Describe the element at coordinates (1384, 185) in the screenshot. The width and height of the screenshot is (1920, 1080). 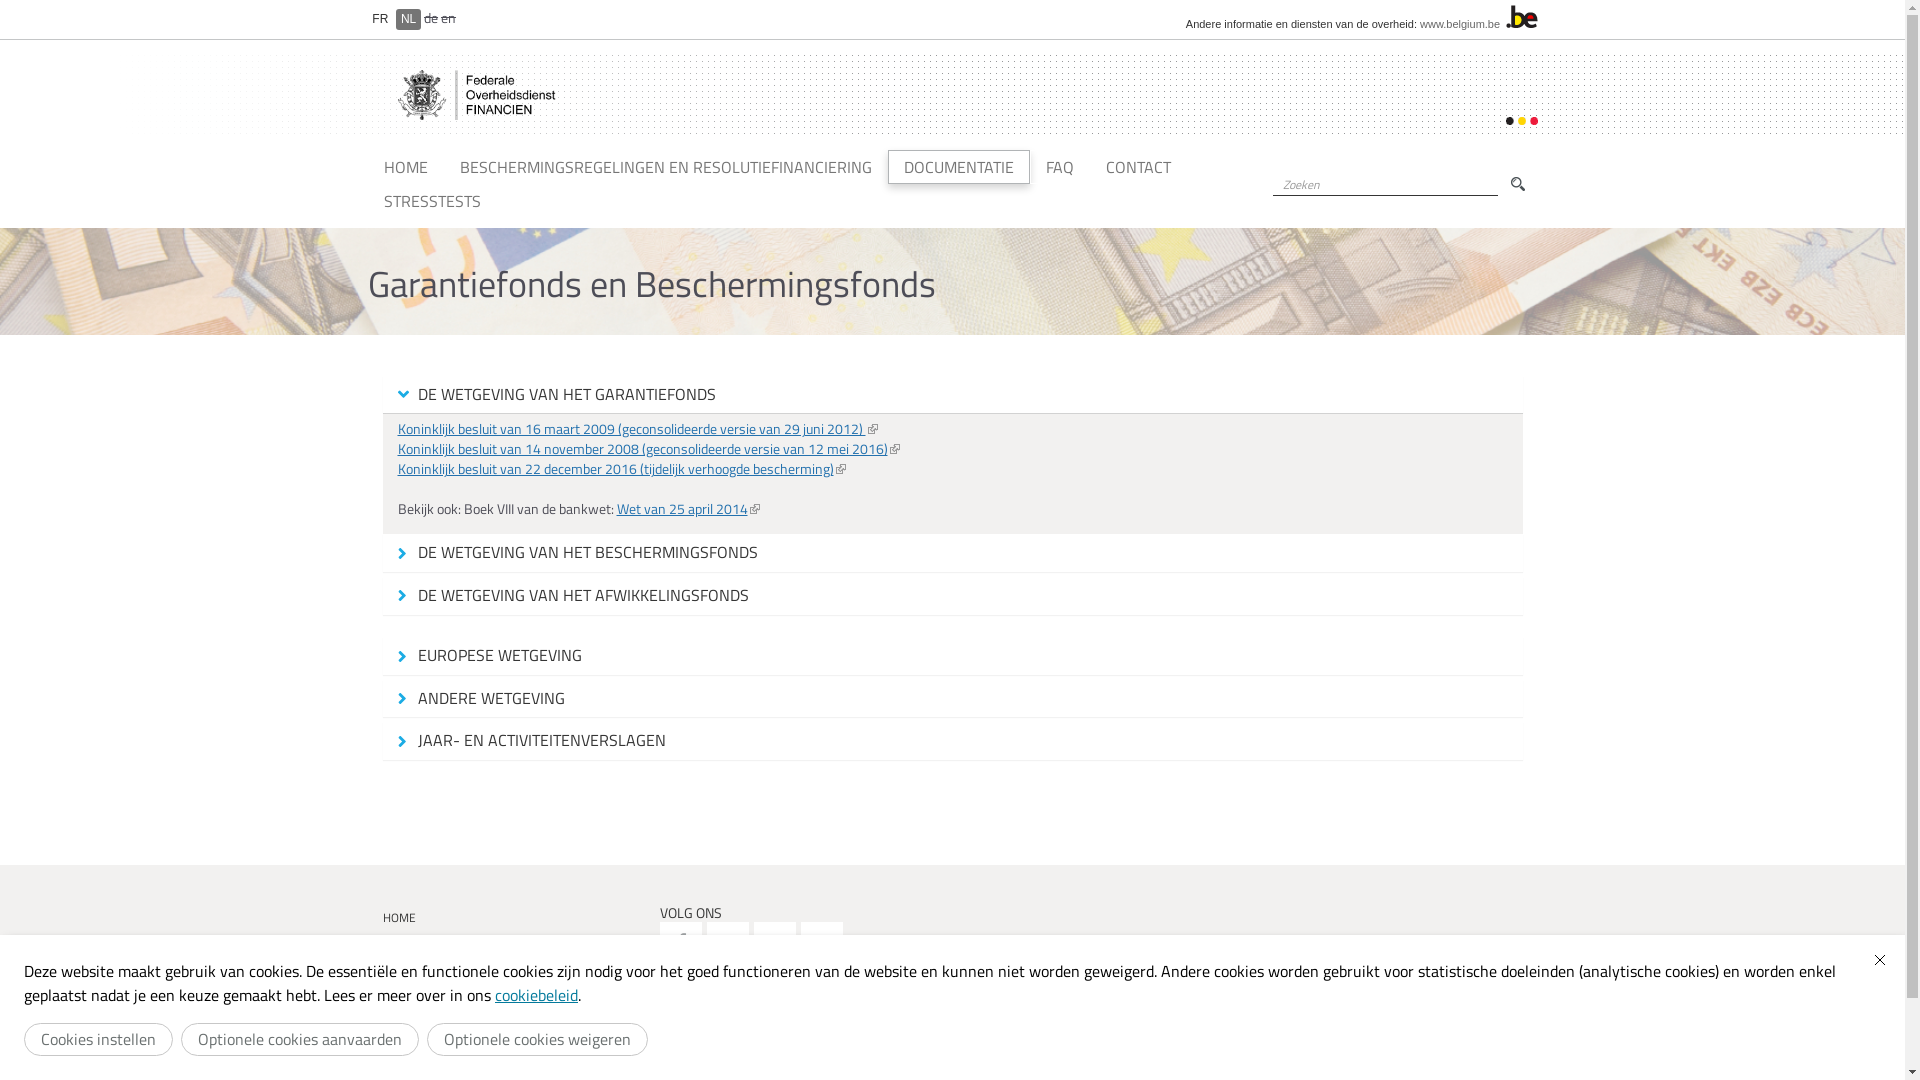
I see `Enter the terms you wish to search for.` at that location.